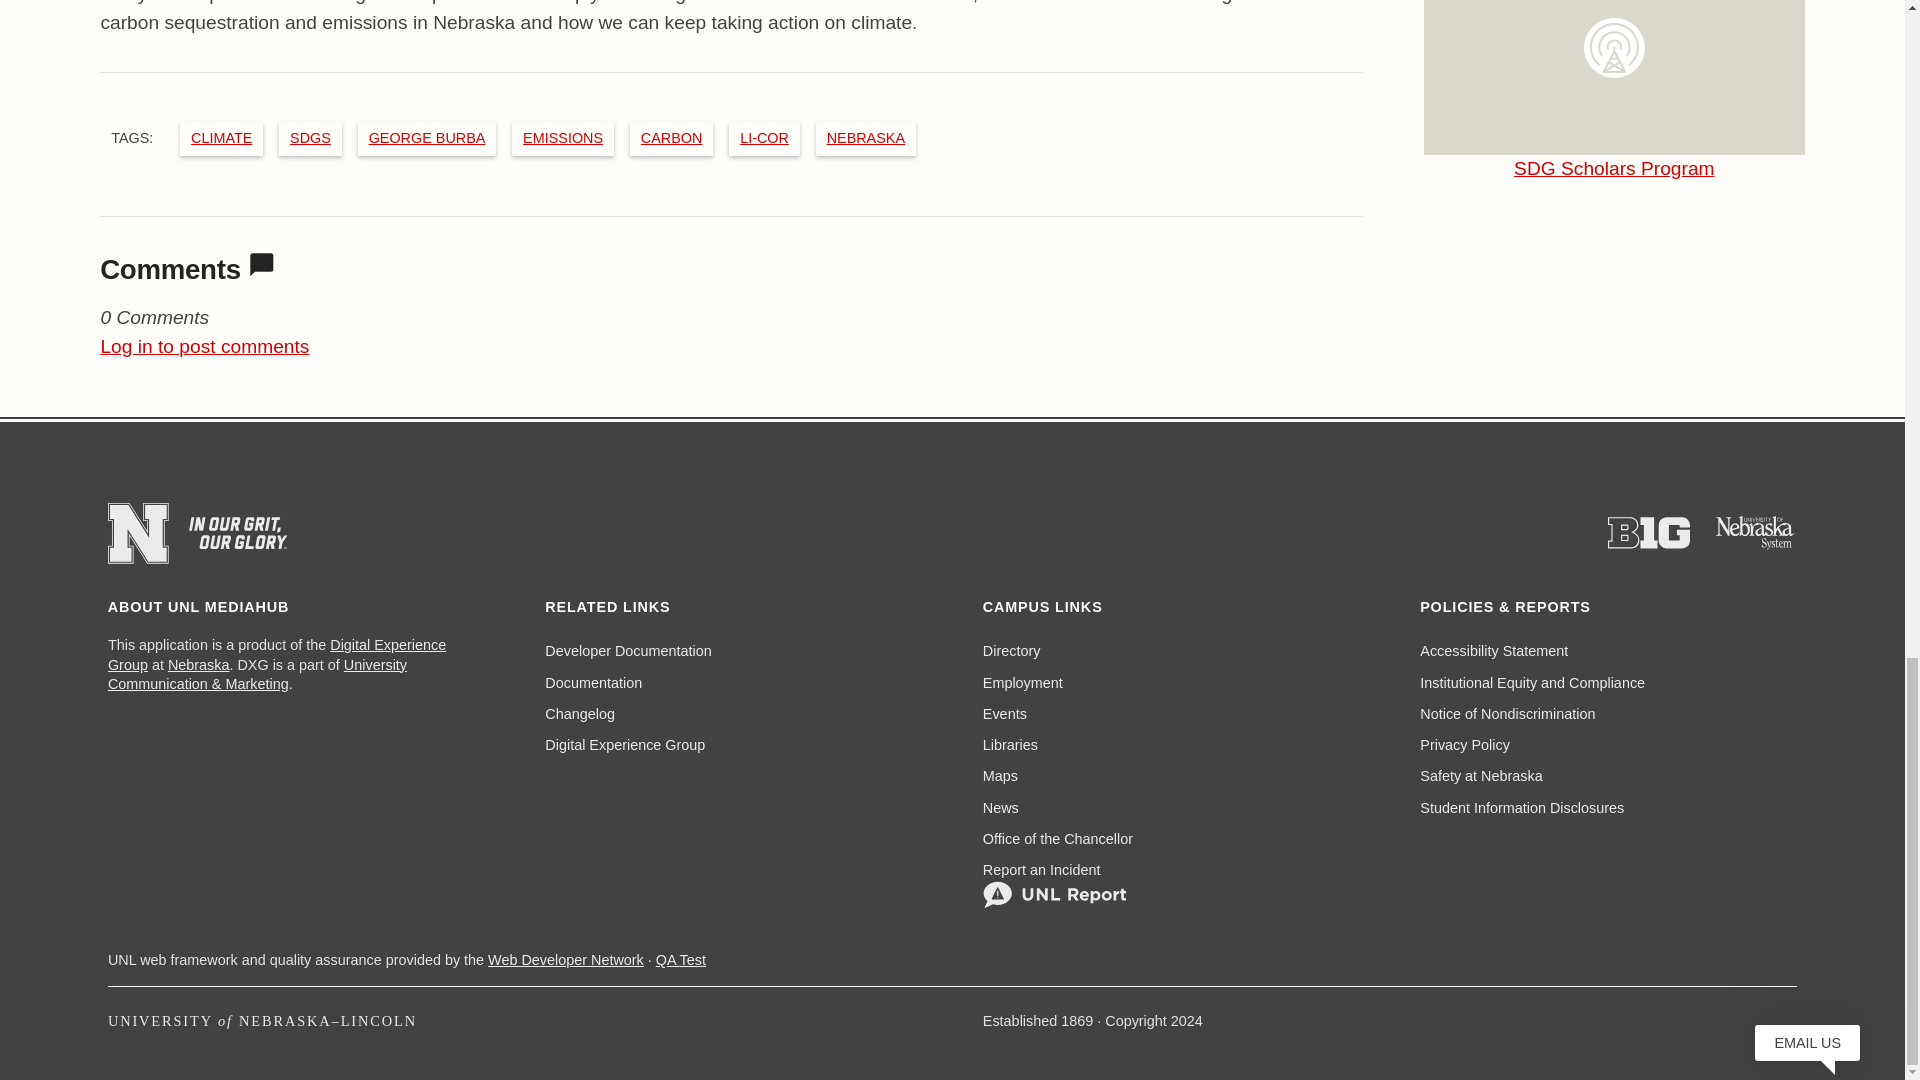 The width and height of the screenshot is (1920, 1080). Describe the element at coordinates (262, 264) in the screenshot. I see `CLIMATE` at that location.